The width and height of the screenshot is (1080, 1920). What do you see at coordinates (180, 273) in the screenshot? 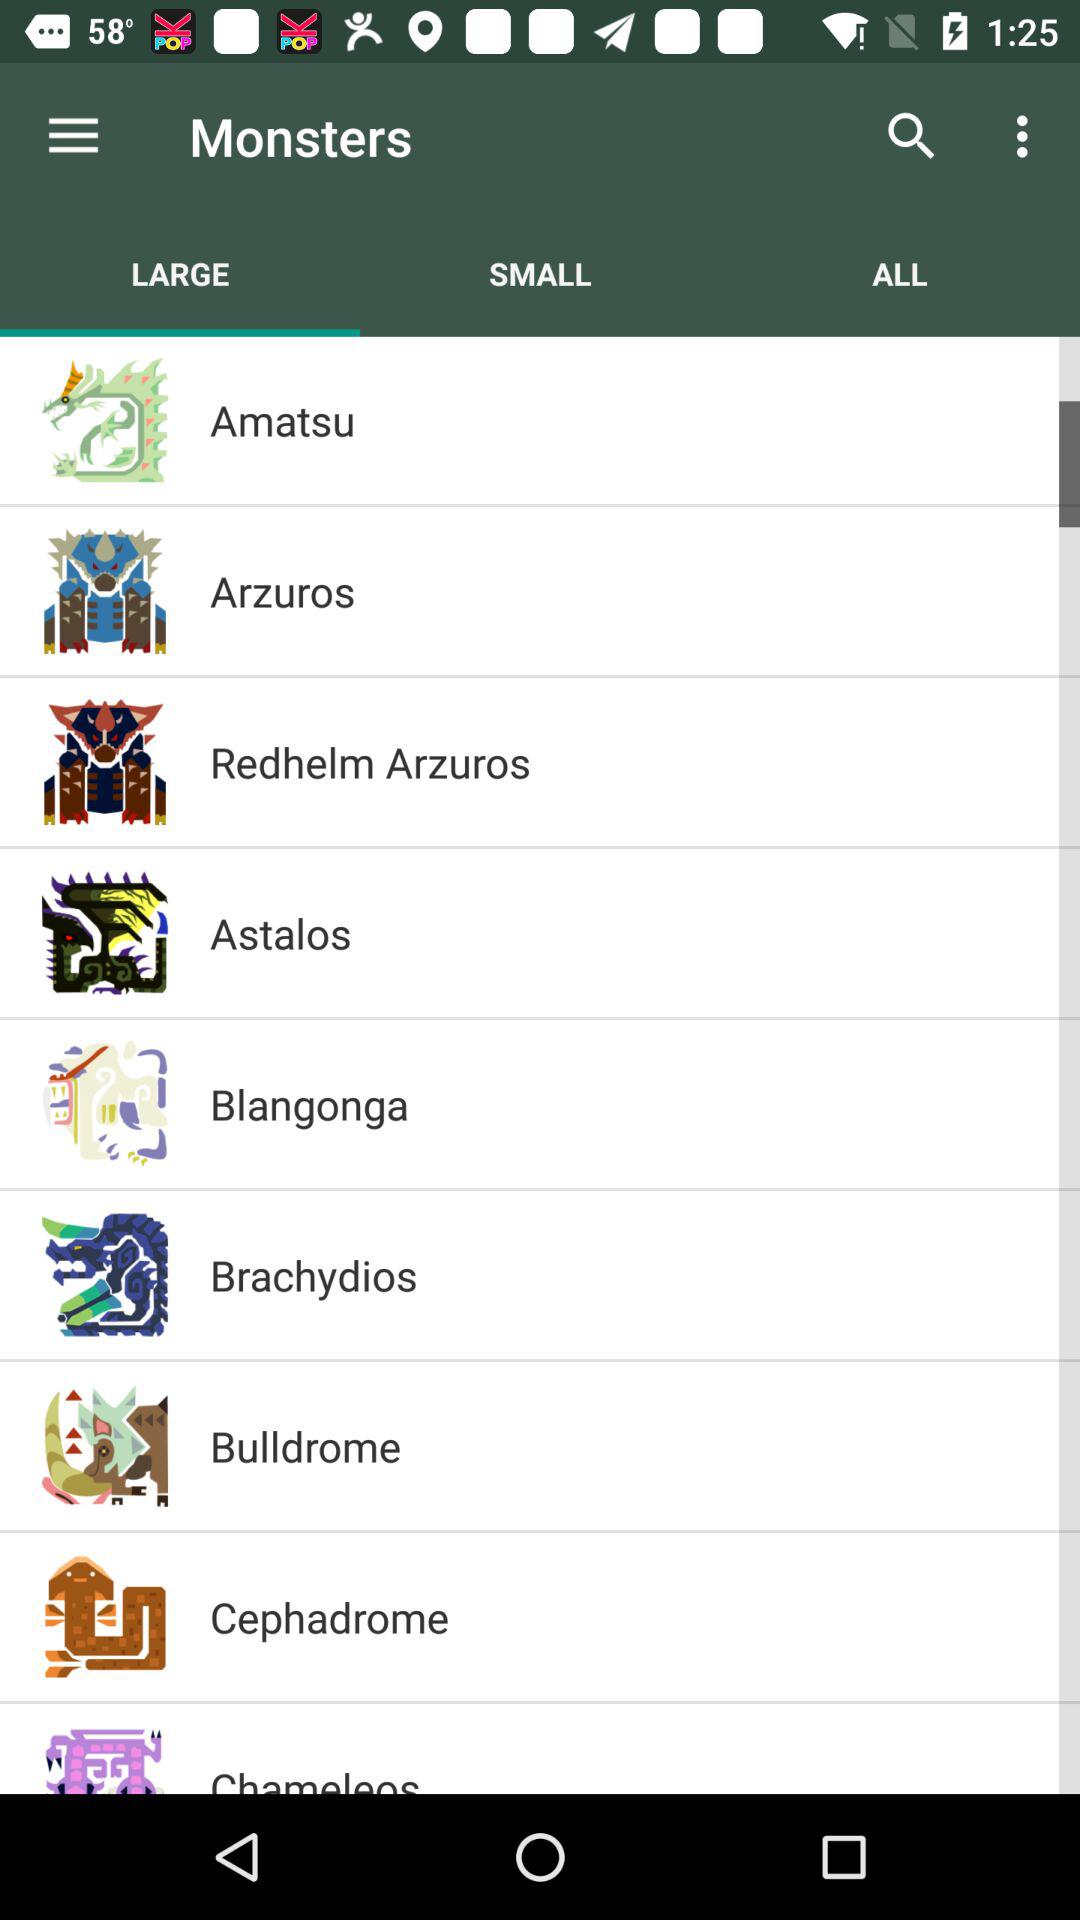
I see `turn off item next to small item` at bounding box center [180, 273].